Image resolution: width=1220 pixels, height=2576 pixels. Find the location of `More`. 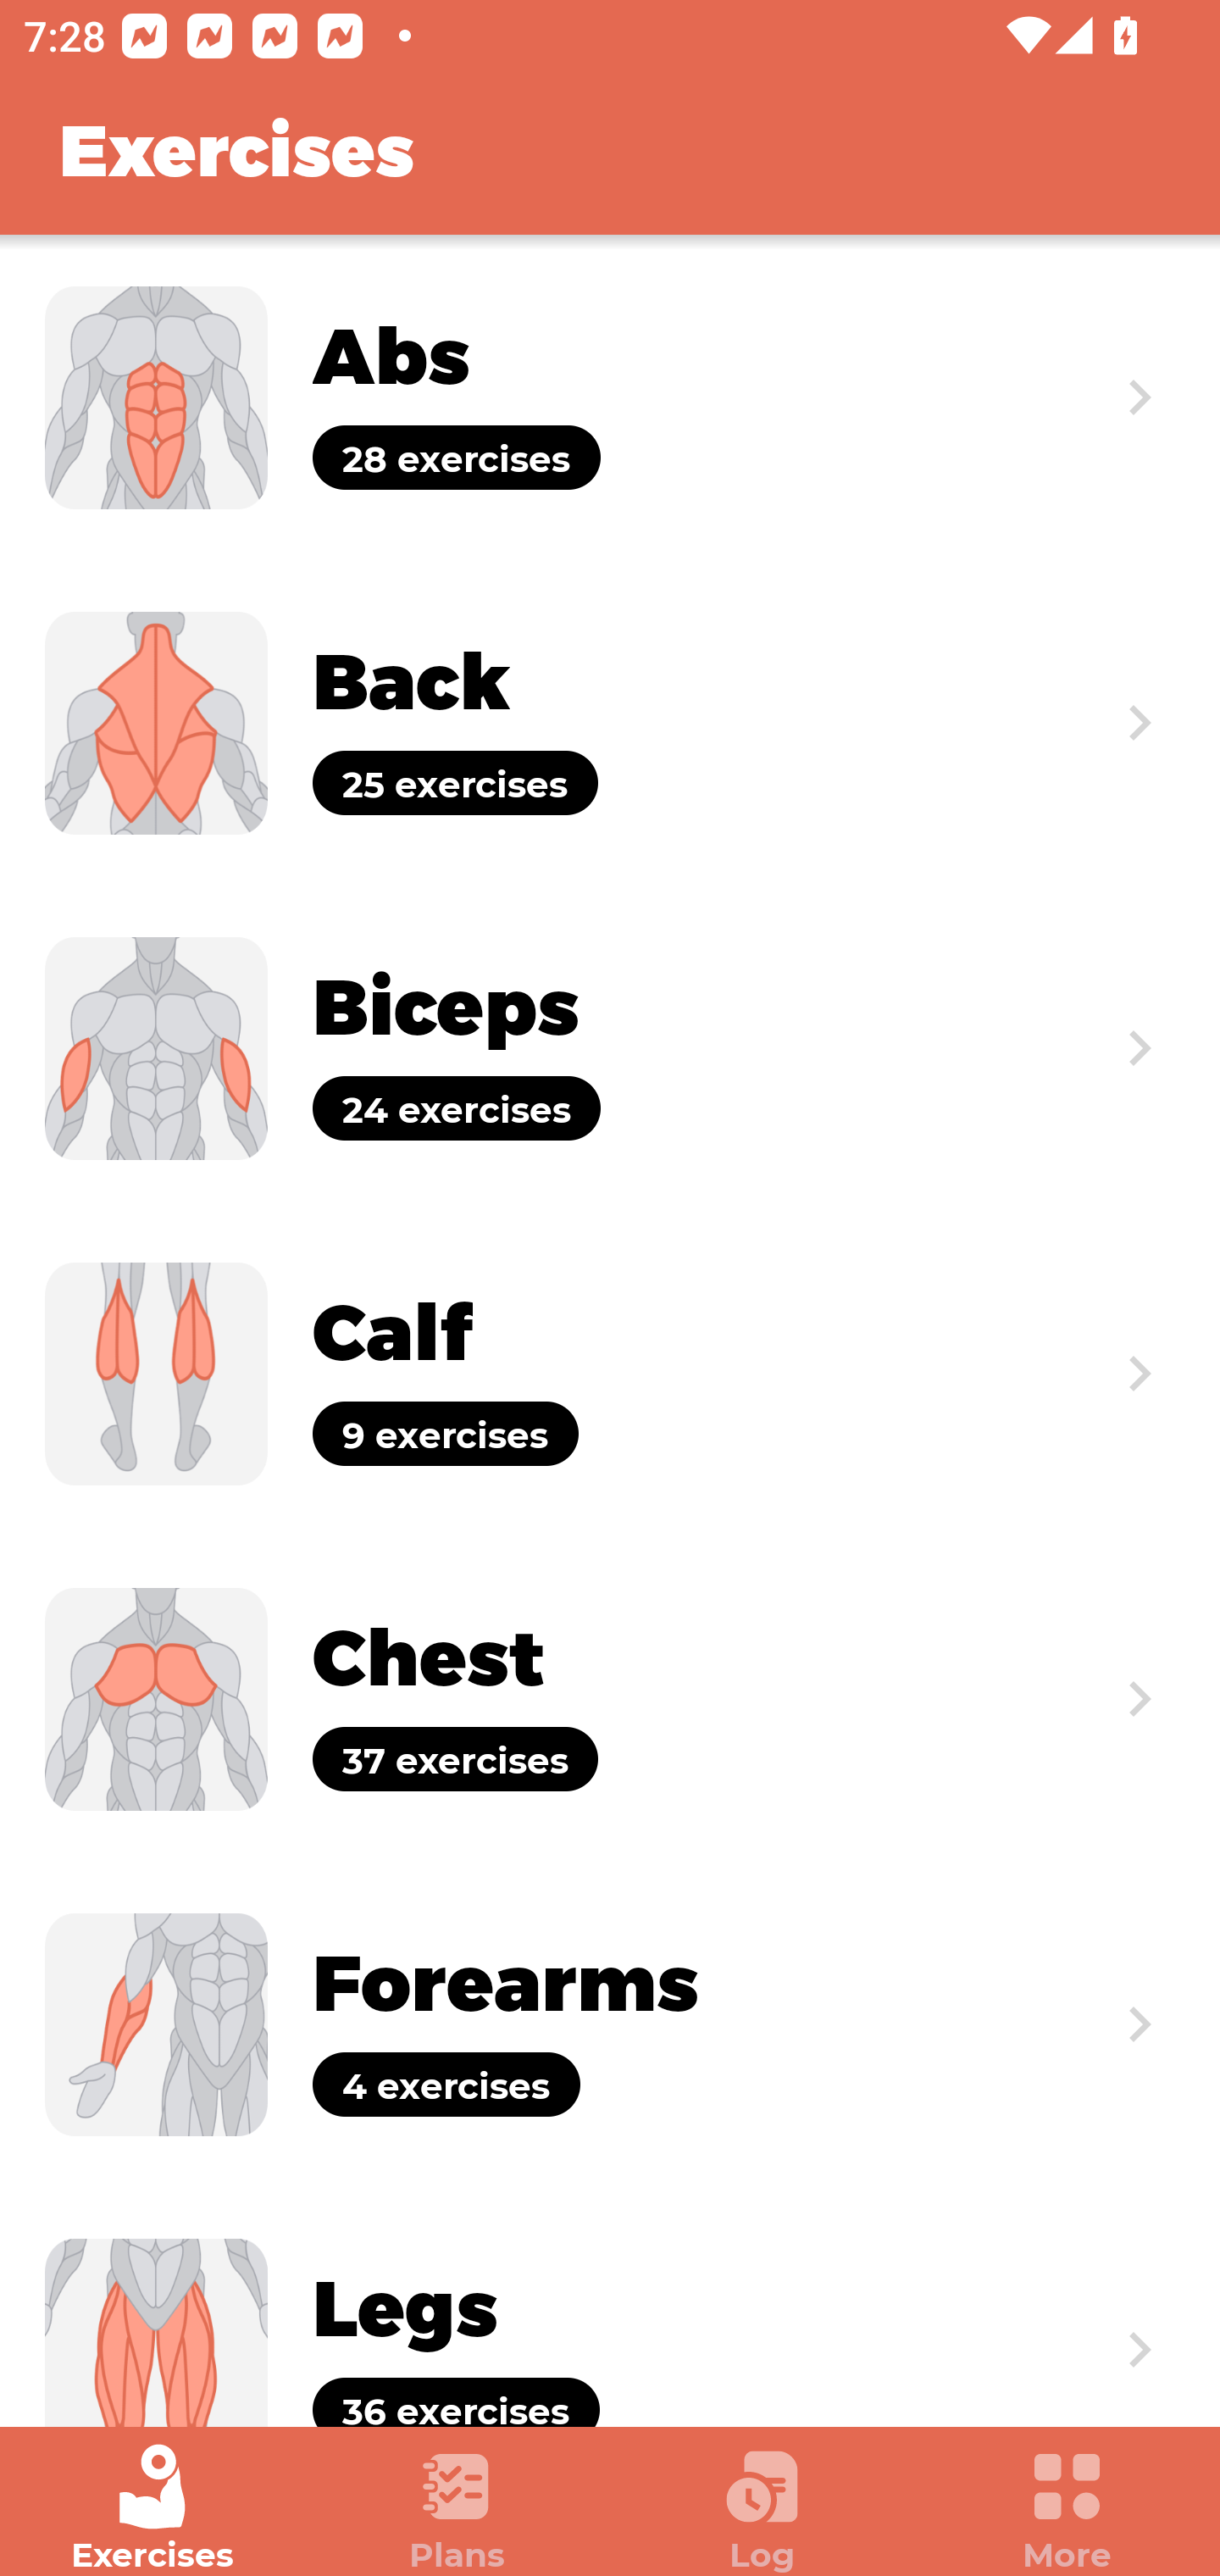

More is located at coordinates (1067, 2508).